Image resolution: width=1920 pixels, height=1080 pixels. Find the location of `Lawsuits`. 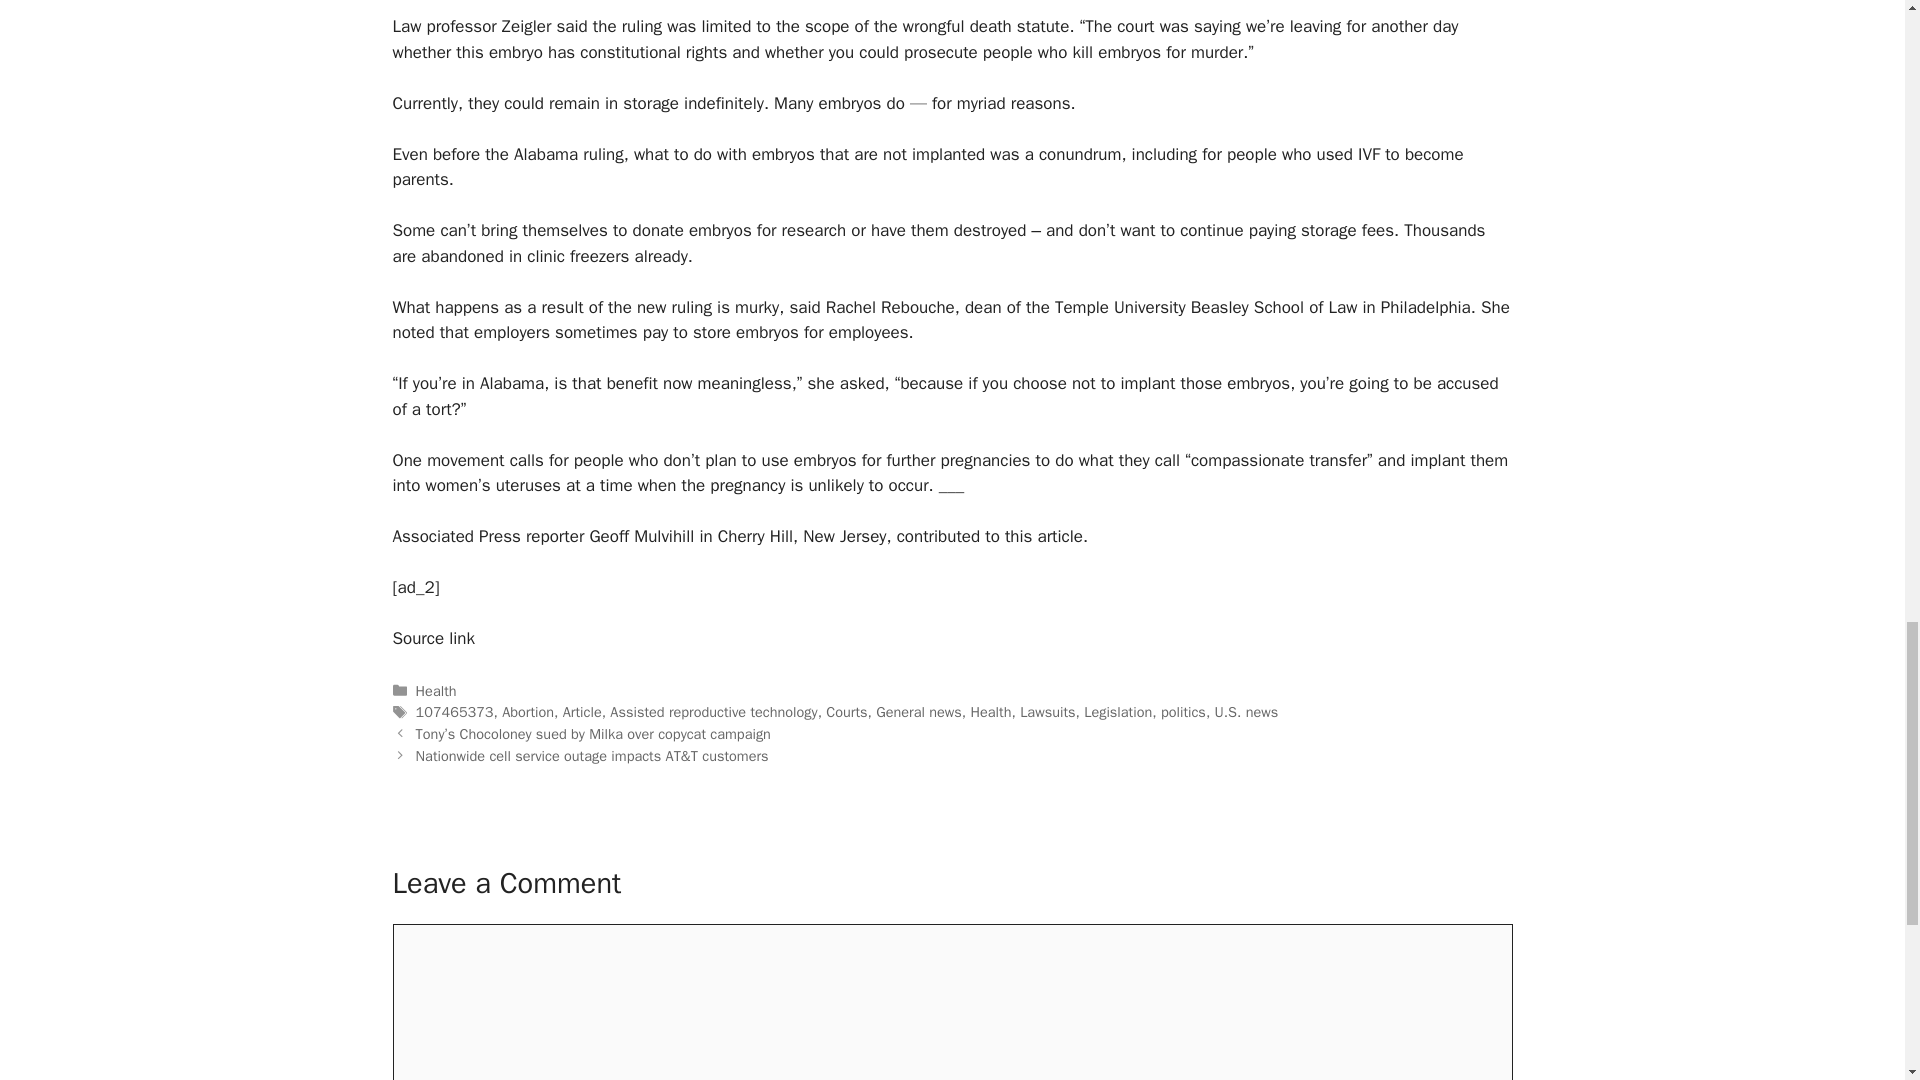

Lawsuits is located at coordinates (1047, 712).